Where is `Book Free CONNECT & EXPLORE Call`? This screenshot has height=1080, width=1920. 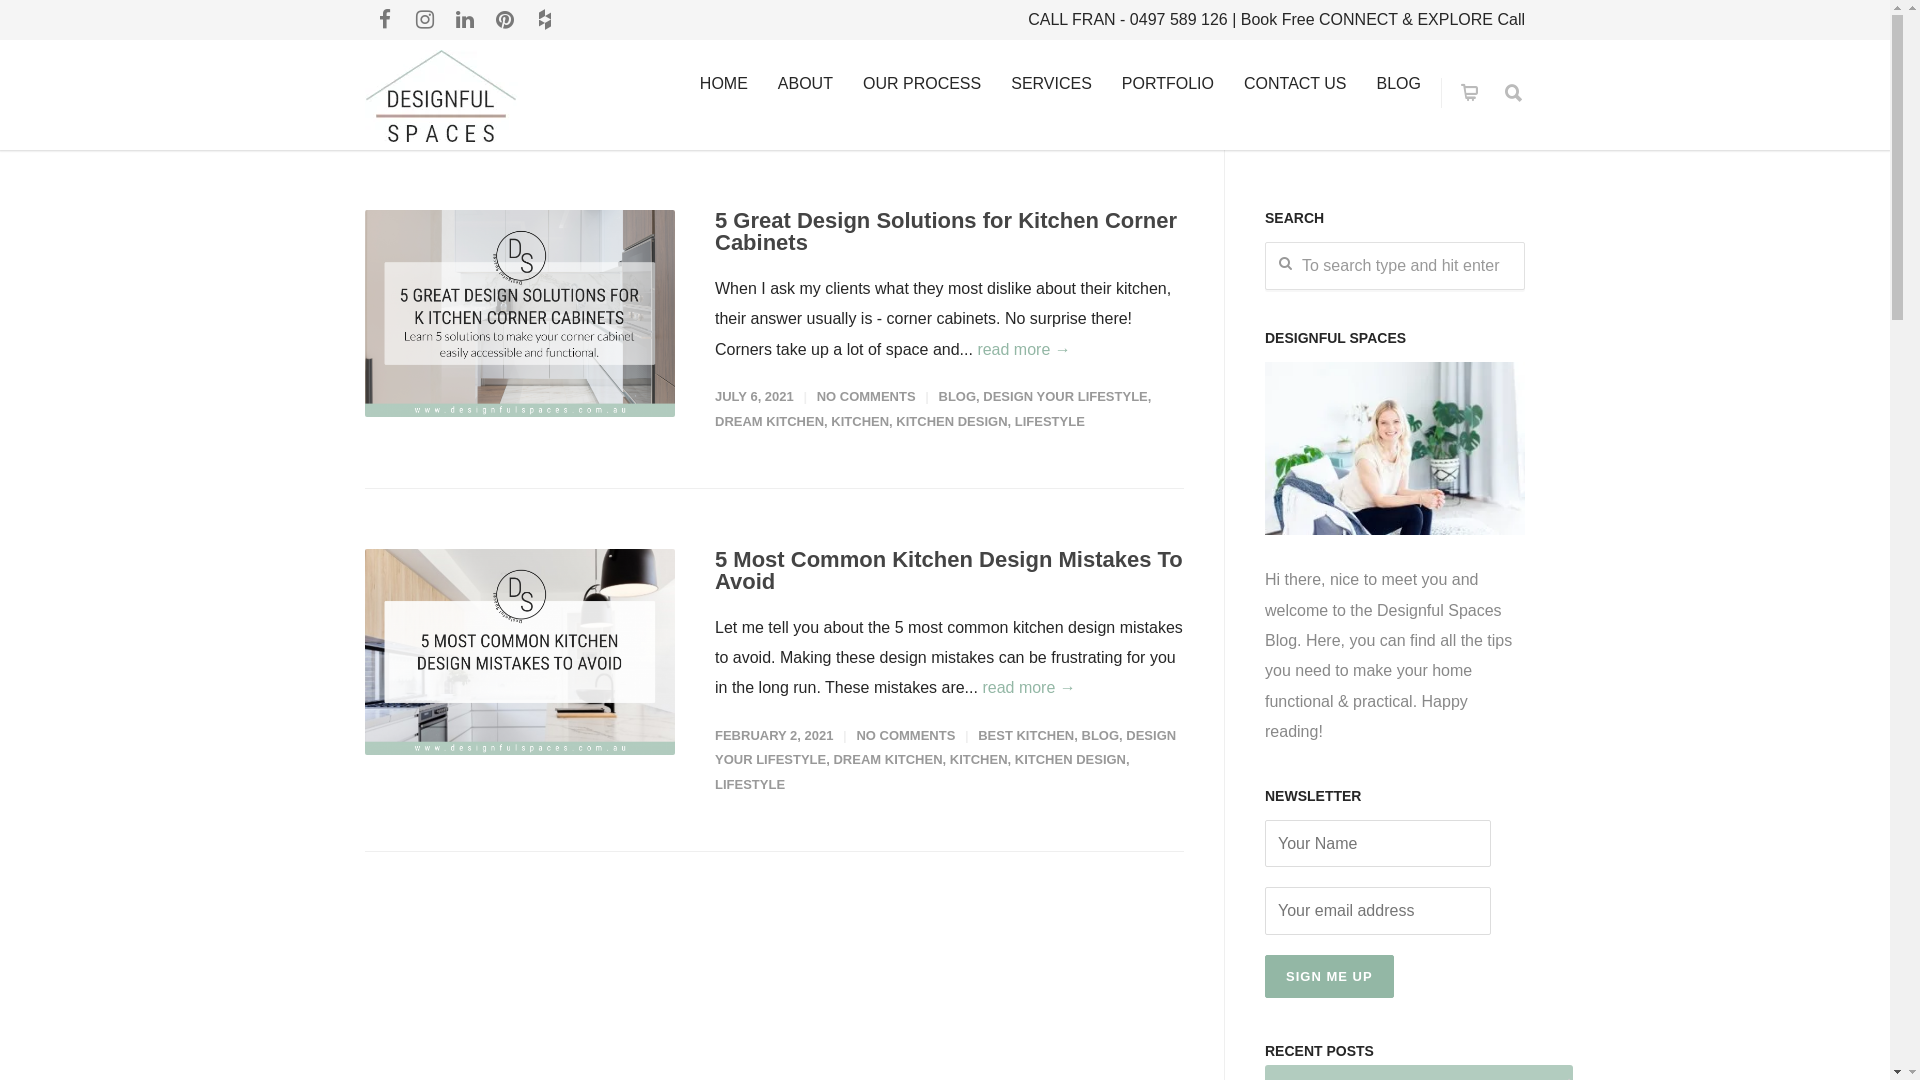 Book Free CONNECT & EXPLORE Call is located at coordinates (1383, 20).